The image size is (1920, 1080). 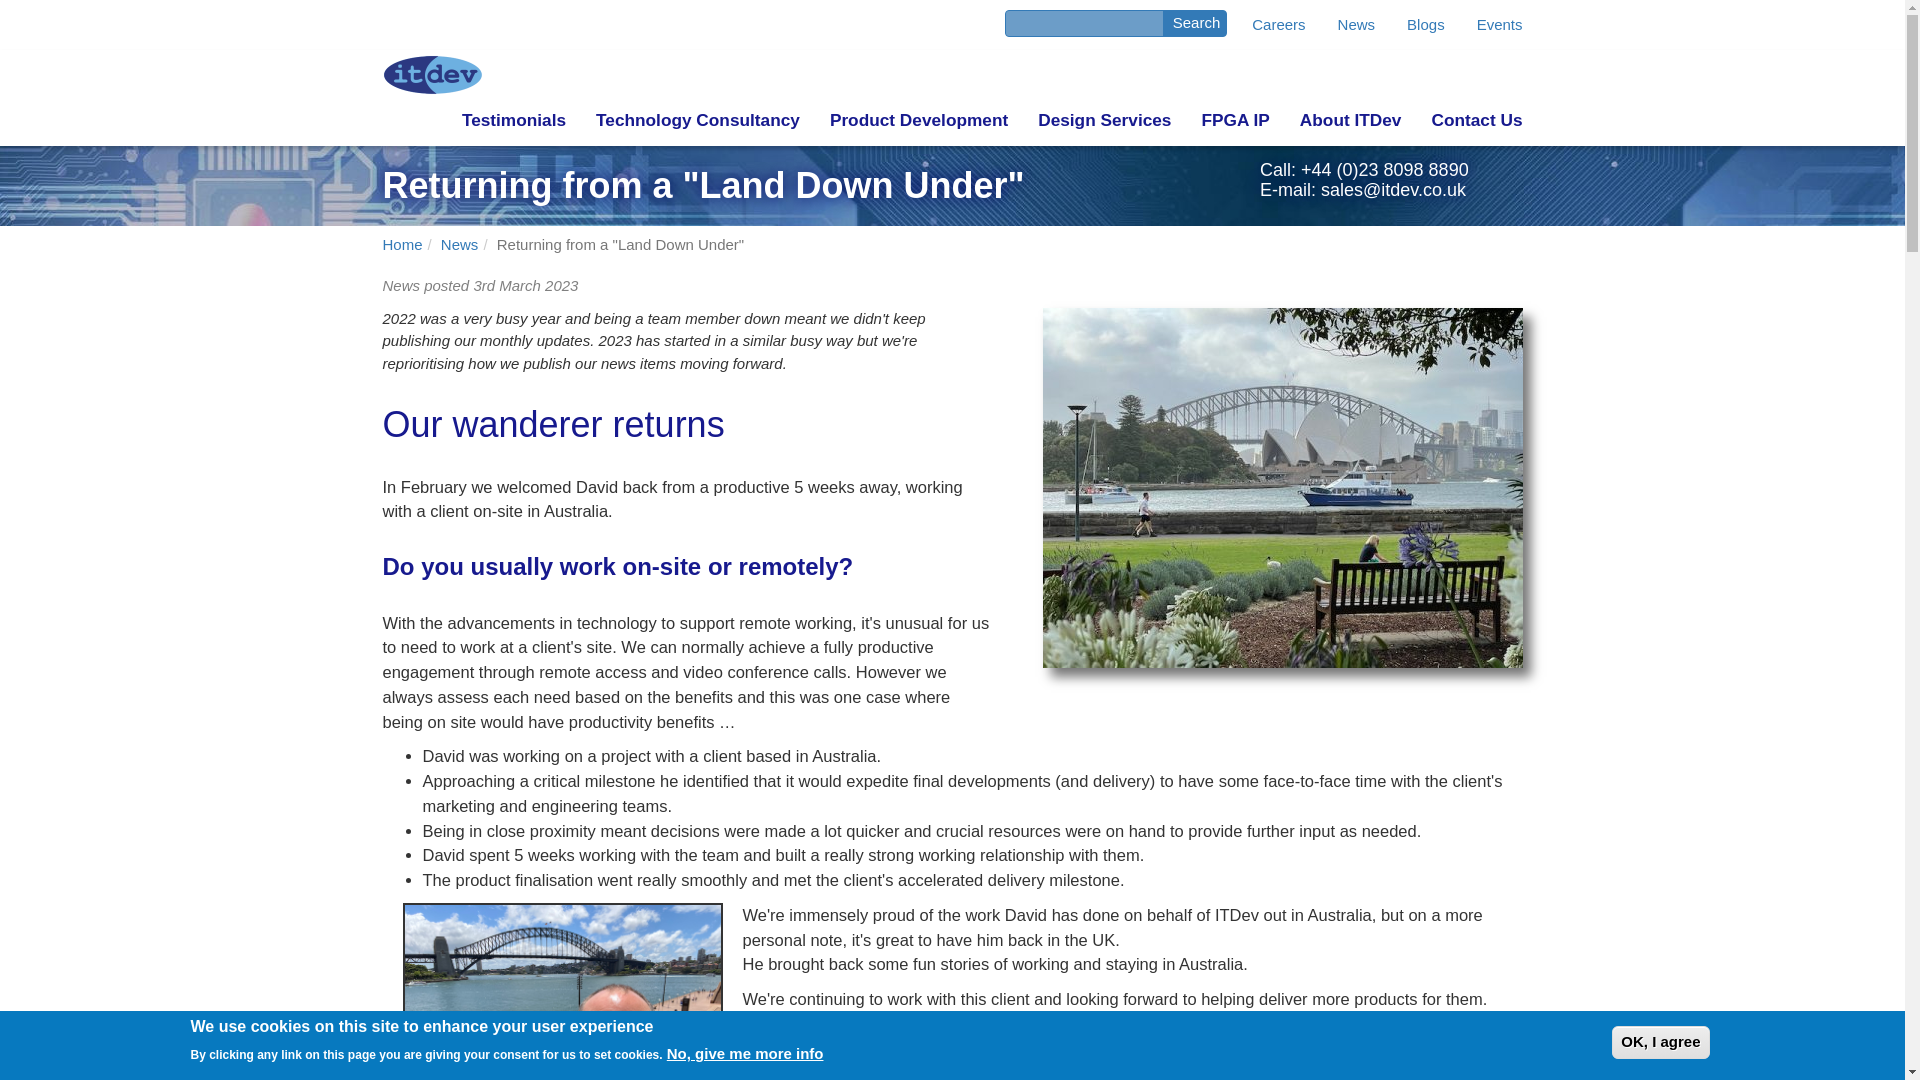 I want to click on News, so click(x=460, y=244).